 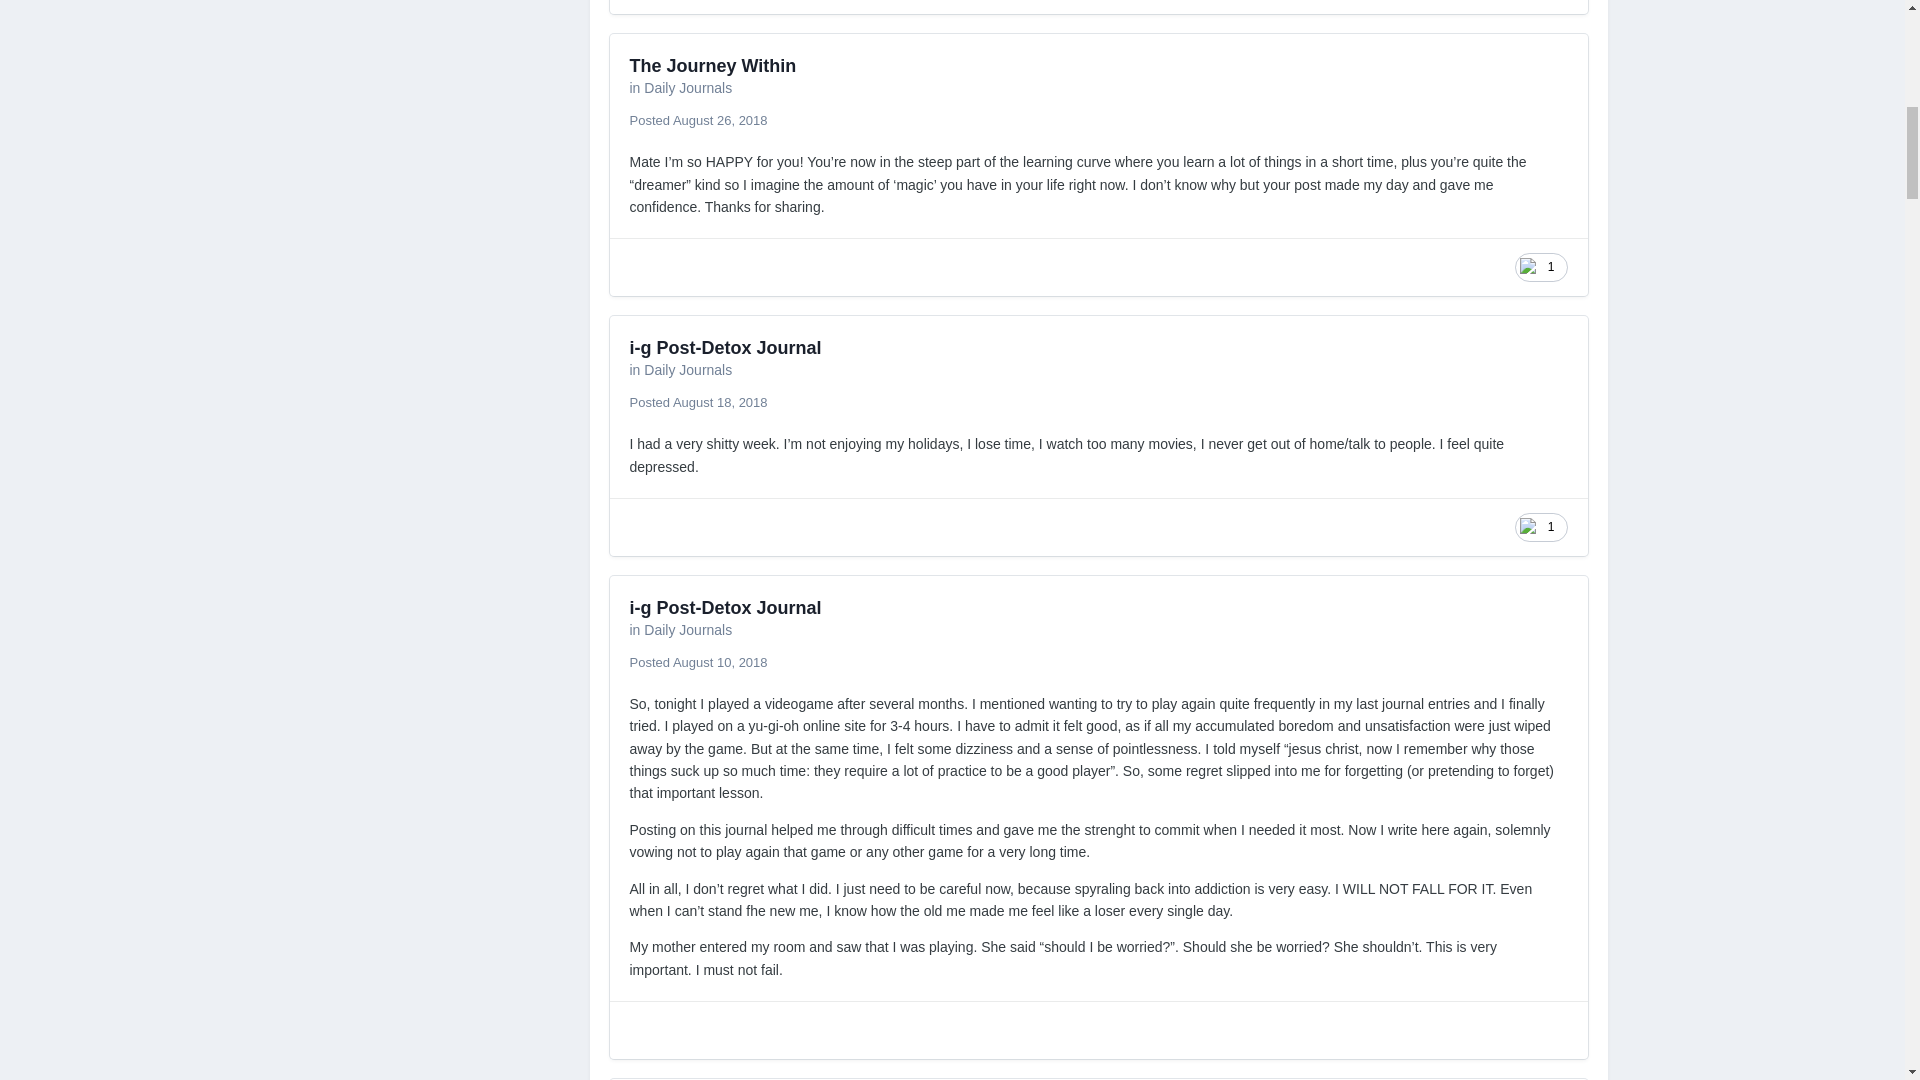 What do you see at coordinates (712, 66) in the screenshot?
I see `View the topic The Journey Within` at bounding box center [712, 66].